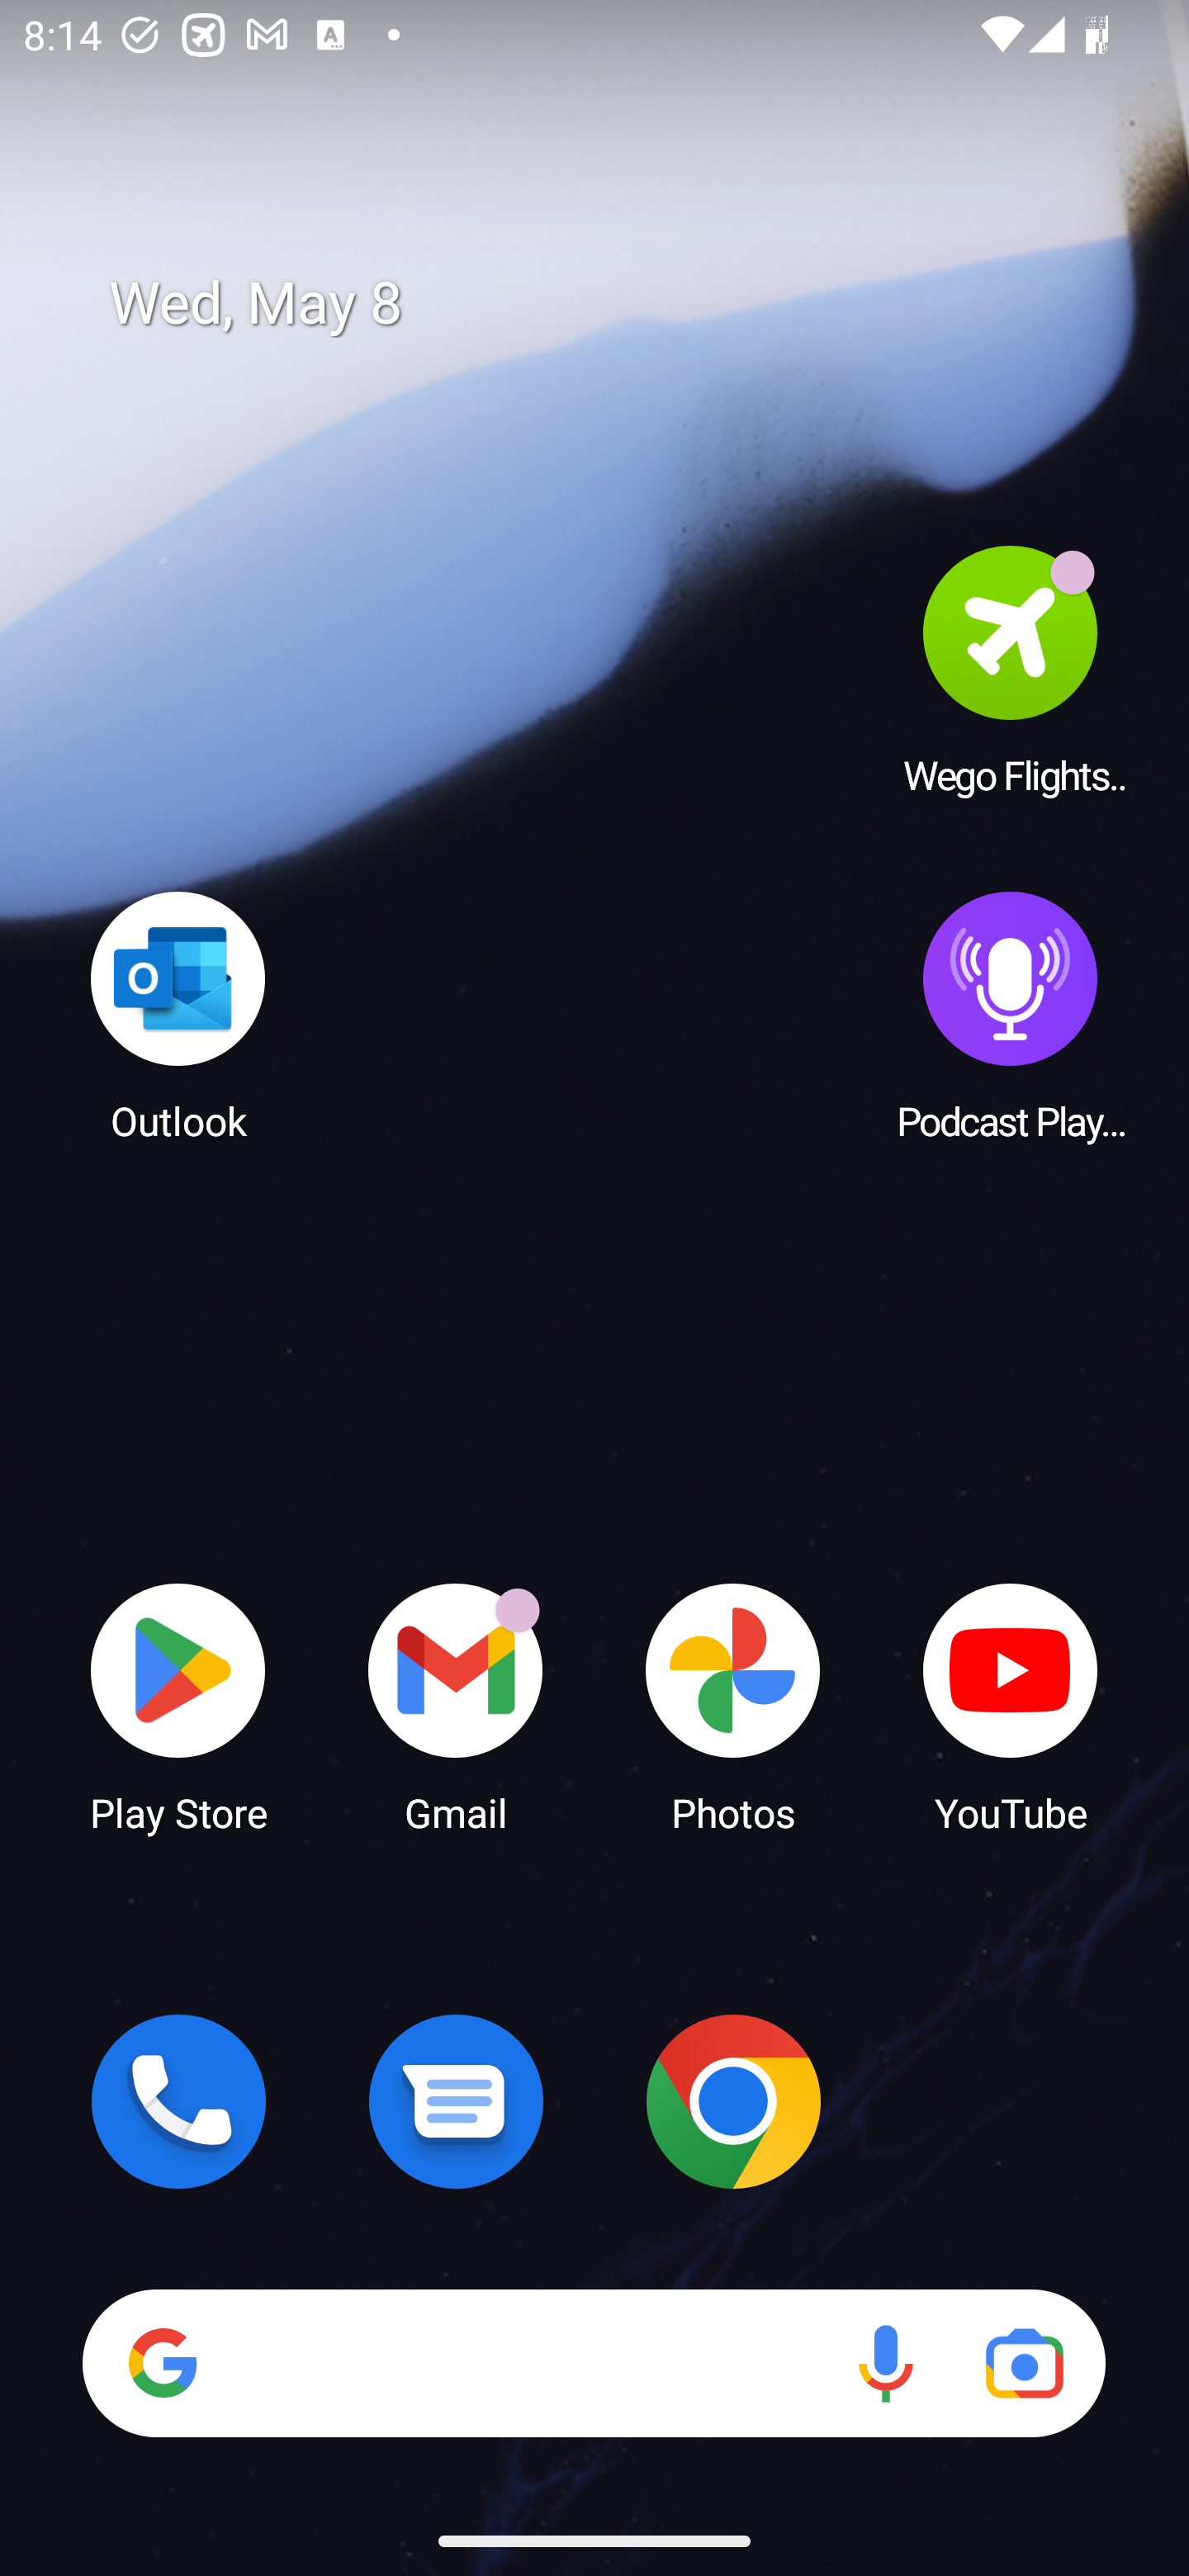 This screenshot has width=1189, height=2576. I want to click on Messages, so click(456, 2101).